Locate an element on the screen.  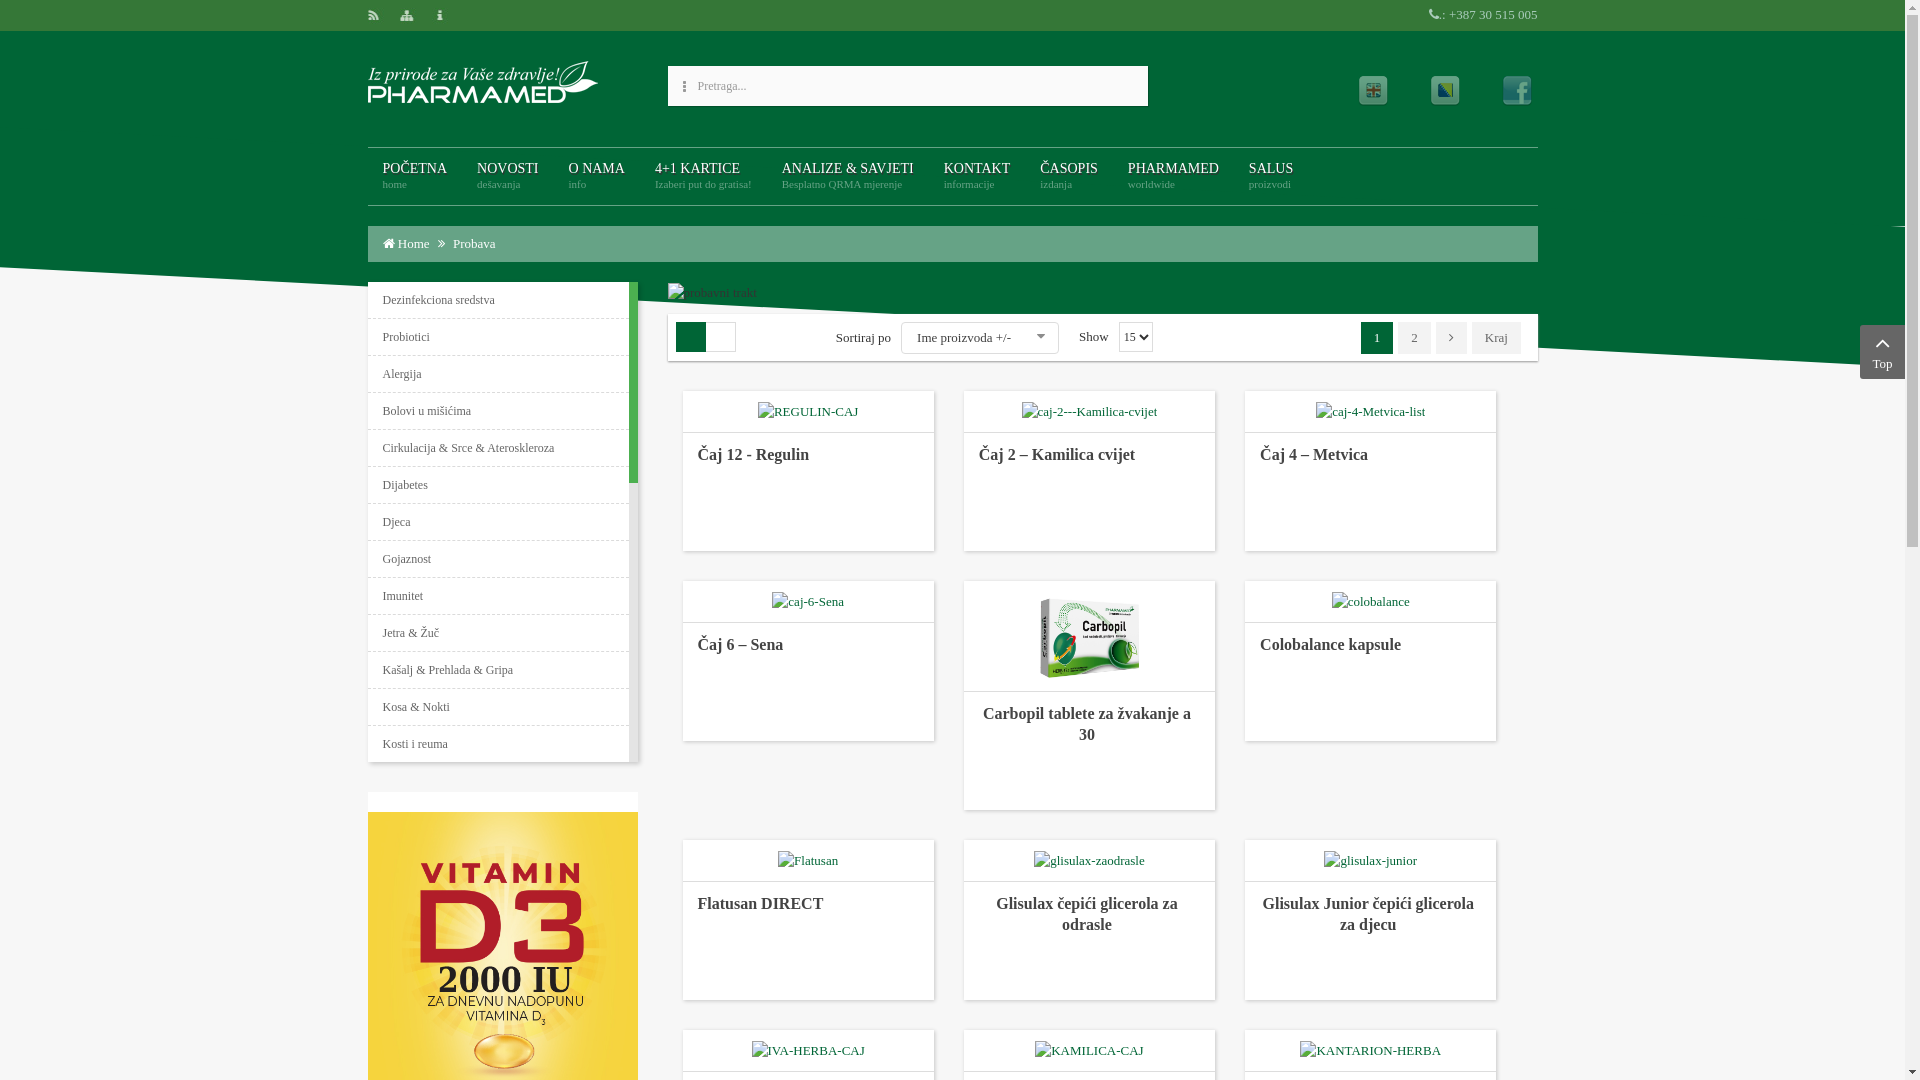
O NAMA
info is located at coordinates (597, 176).